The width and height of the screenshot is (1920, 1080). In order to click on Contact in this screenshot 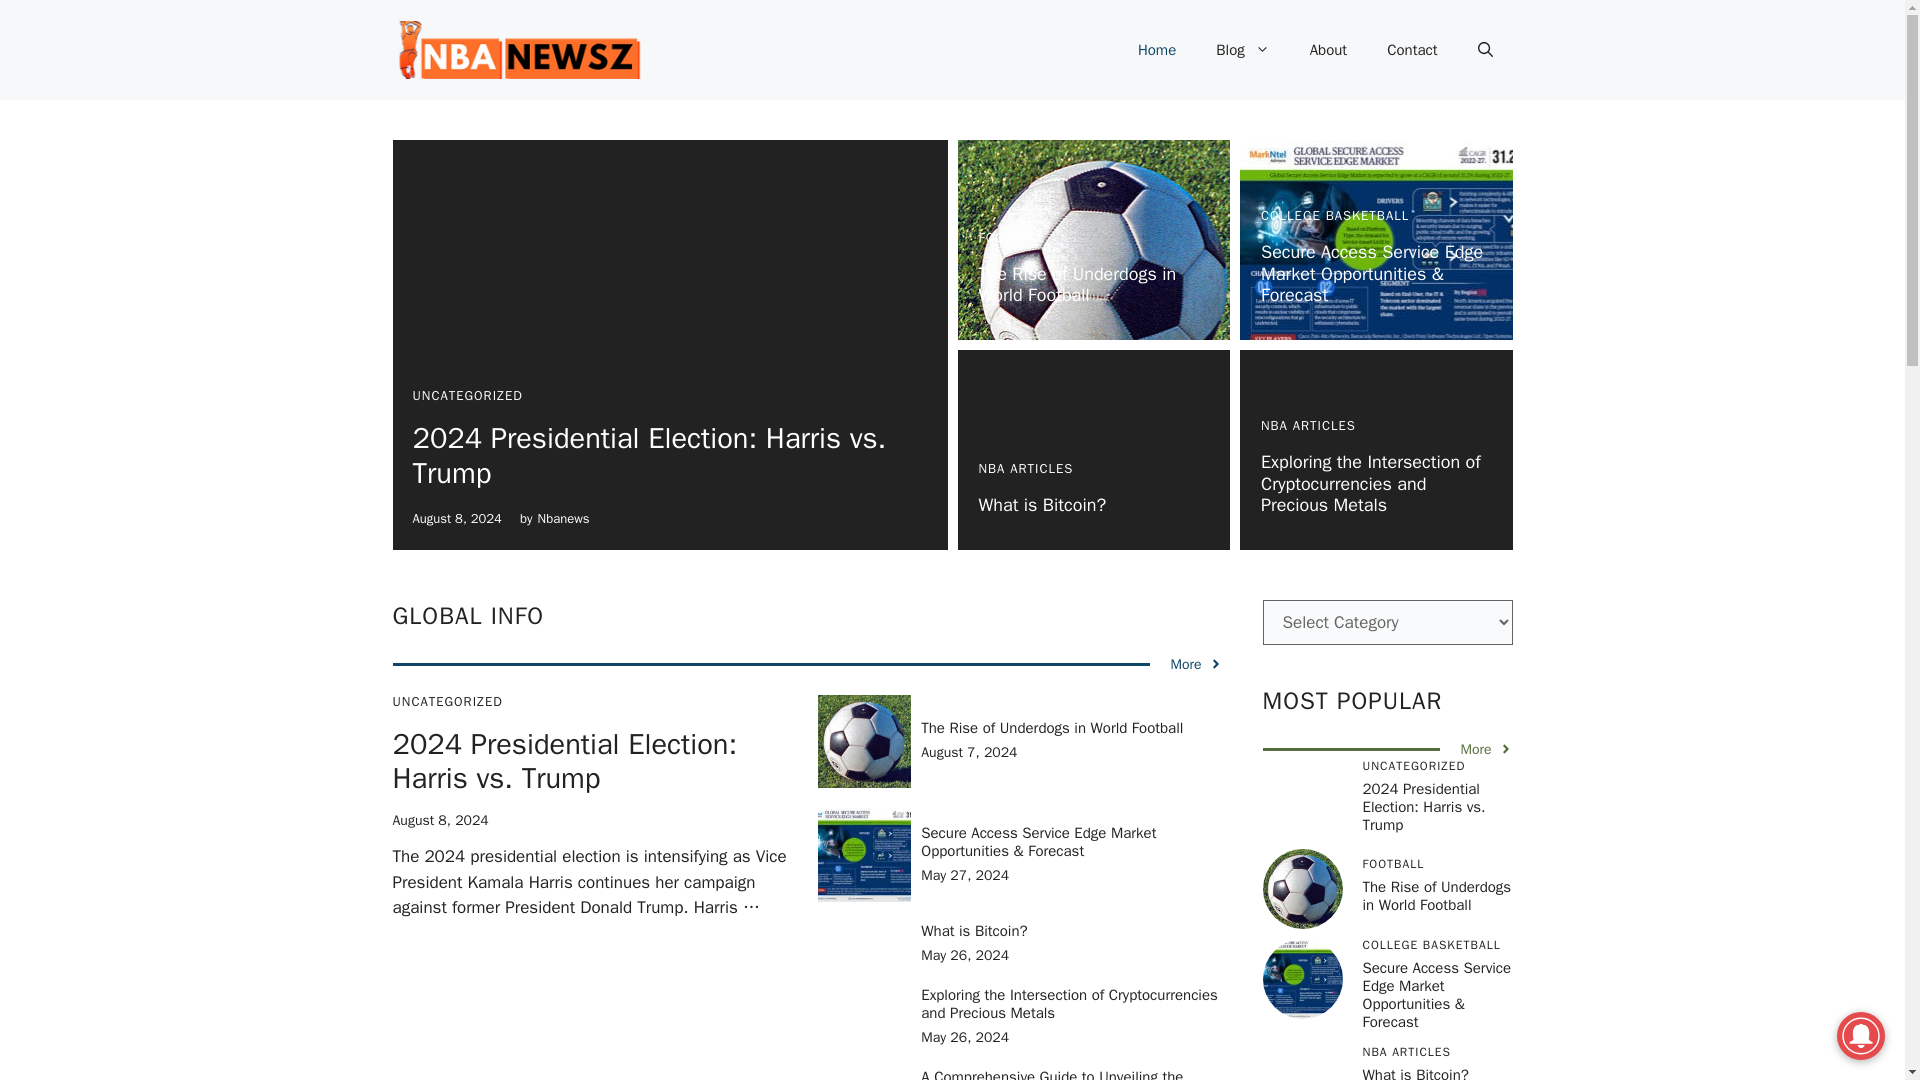, I will do `click(1412, 50)`.